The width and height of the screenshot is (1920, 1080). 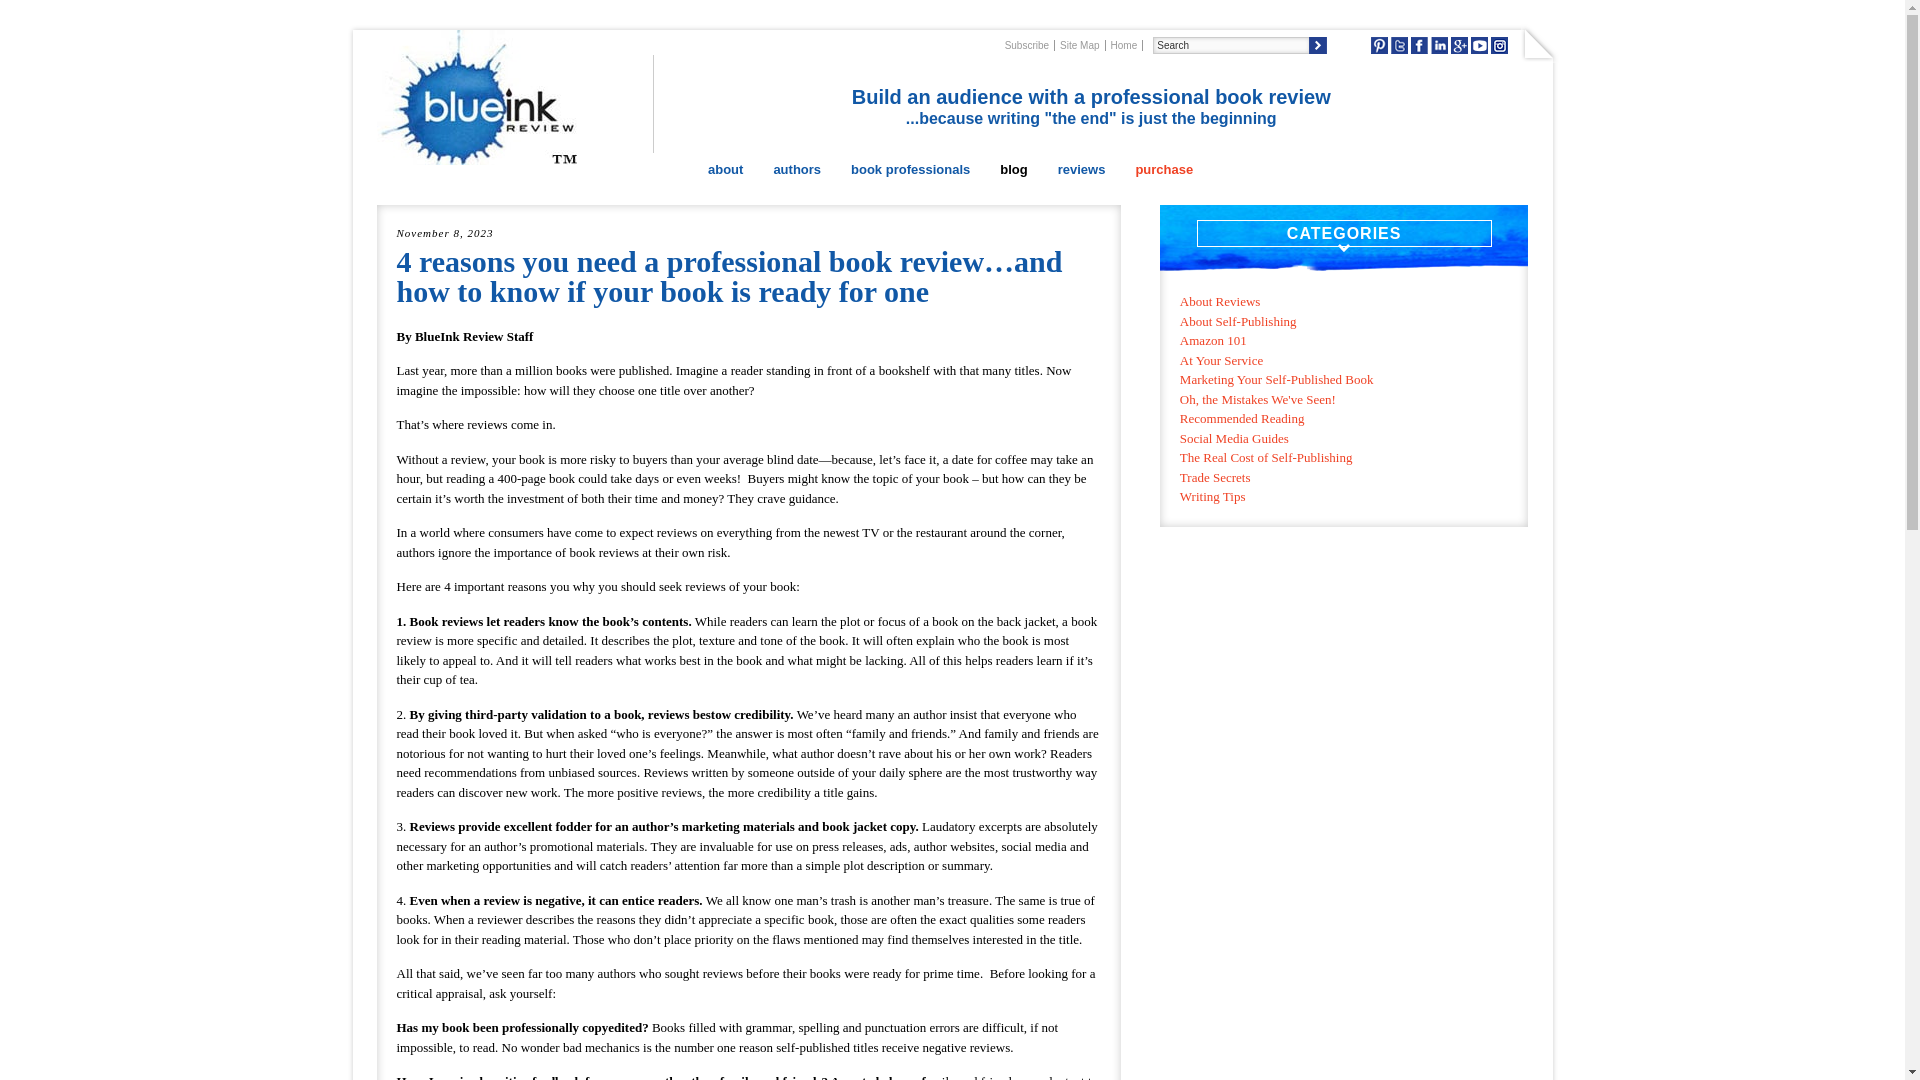 What do you see at coordinates (1438, 45) in the screenshot?
I see `LinkedIn` at bounding box center [1438, 45].